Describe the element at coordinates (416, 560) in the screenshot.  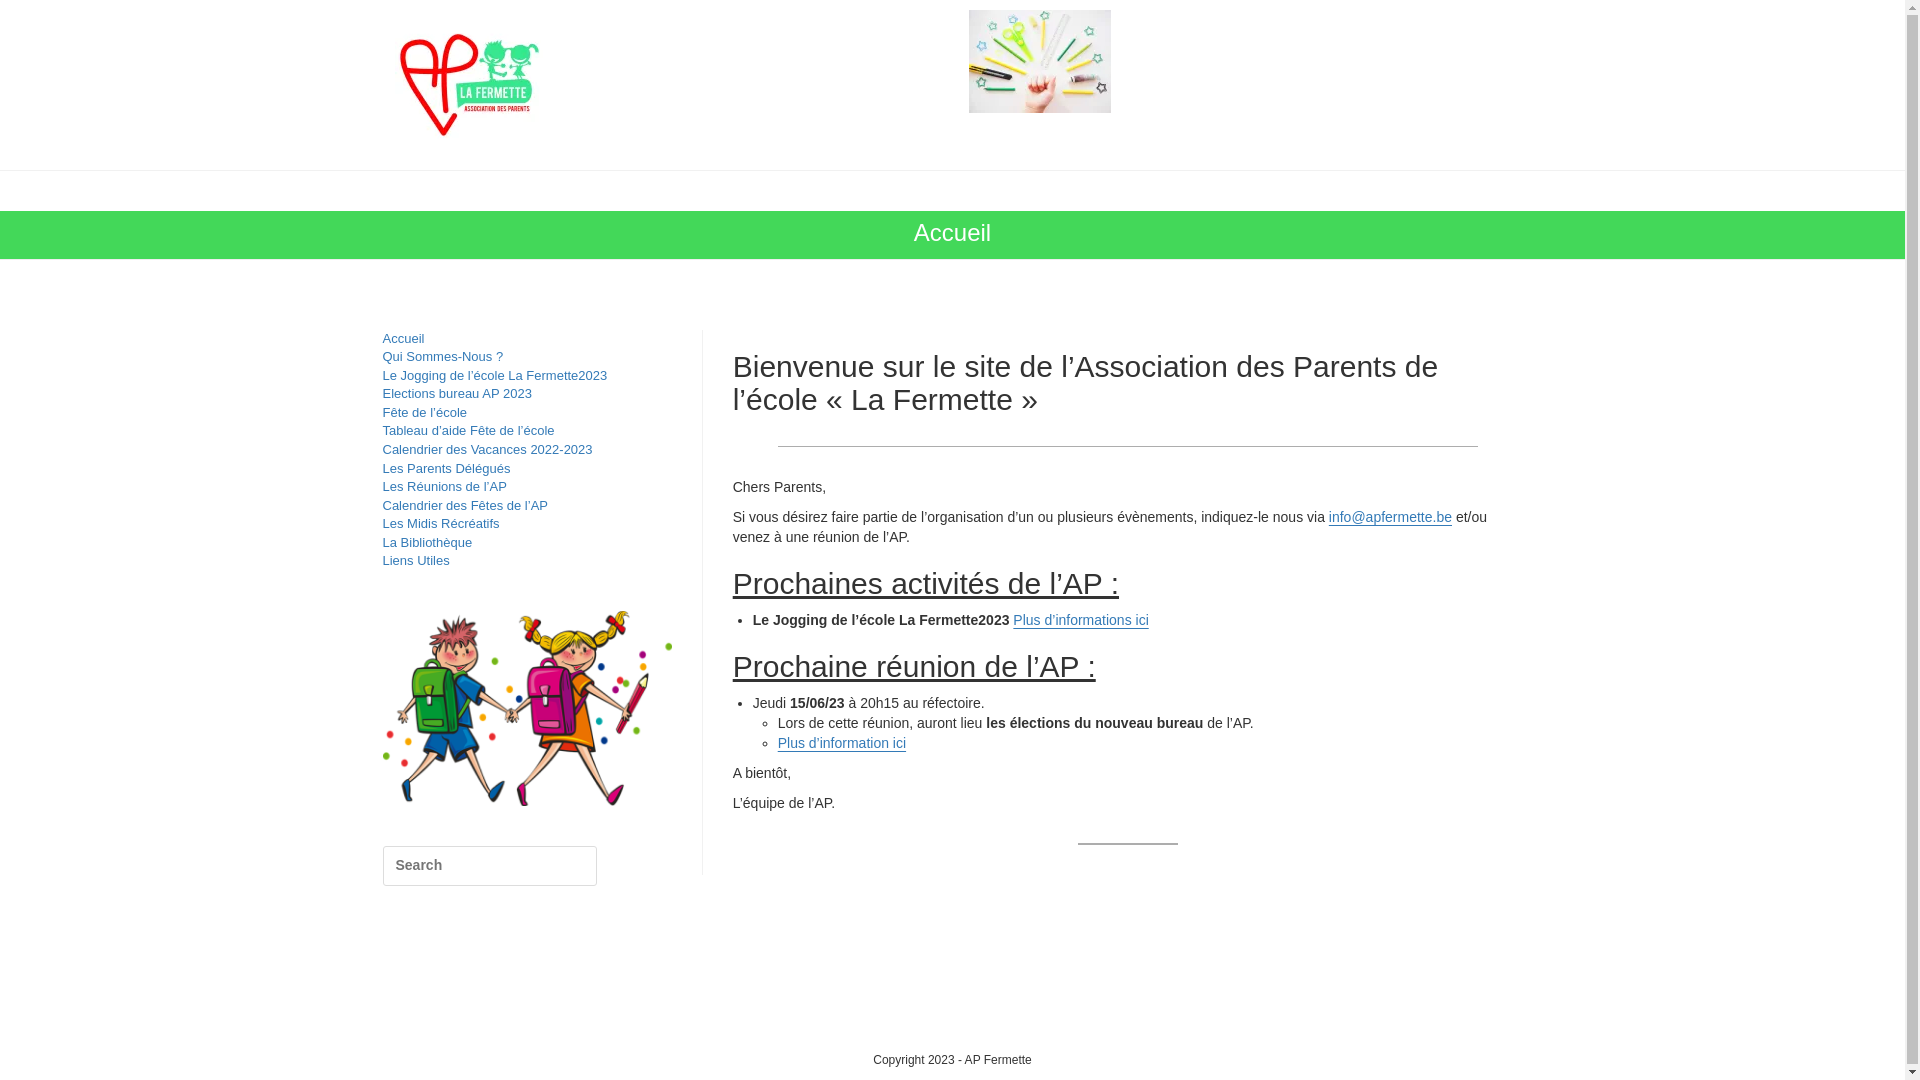
I see `Liens Utiles` at that location.